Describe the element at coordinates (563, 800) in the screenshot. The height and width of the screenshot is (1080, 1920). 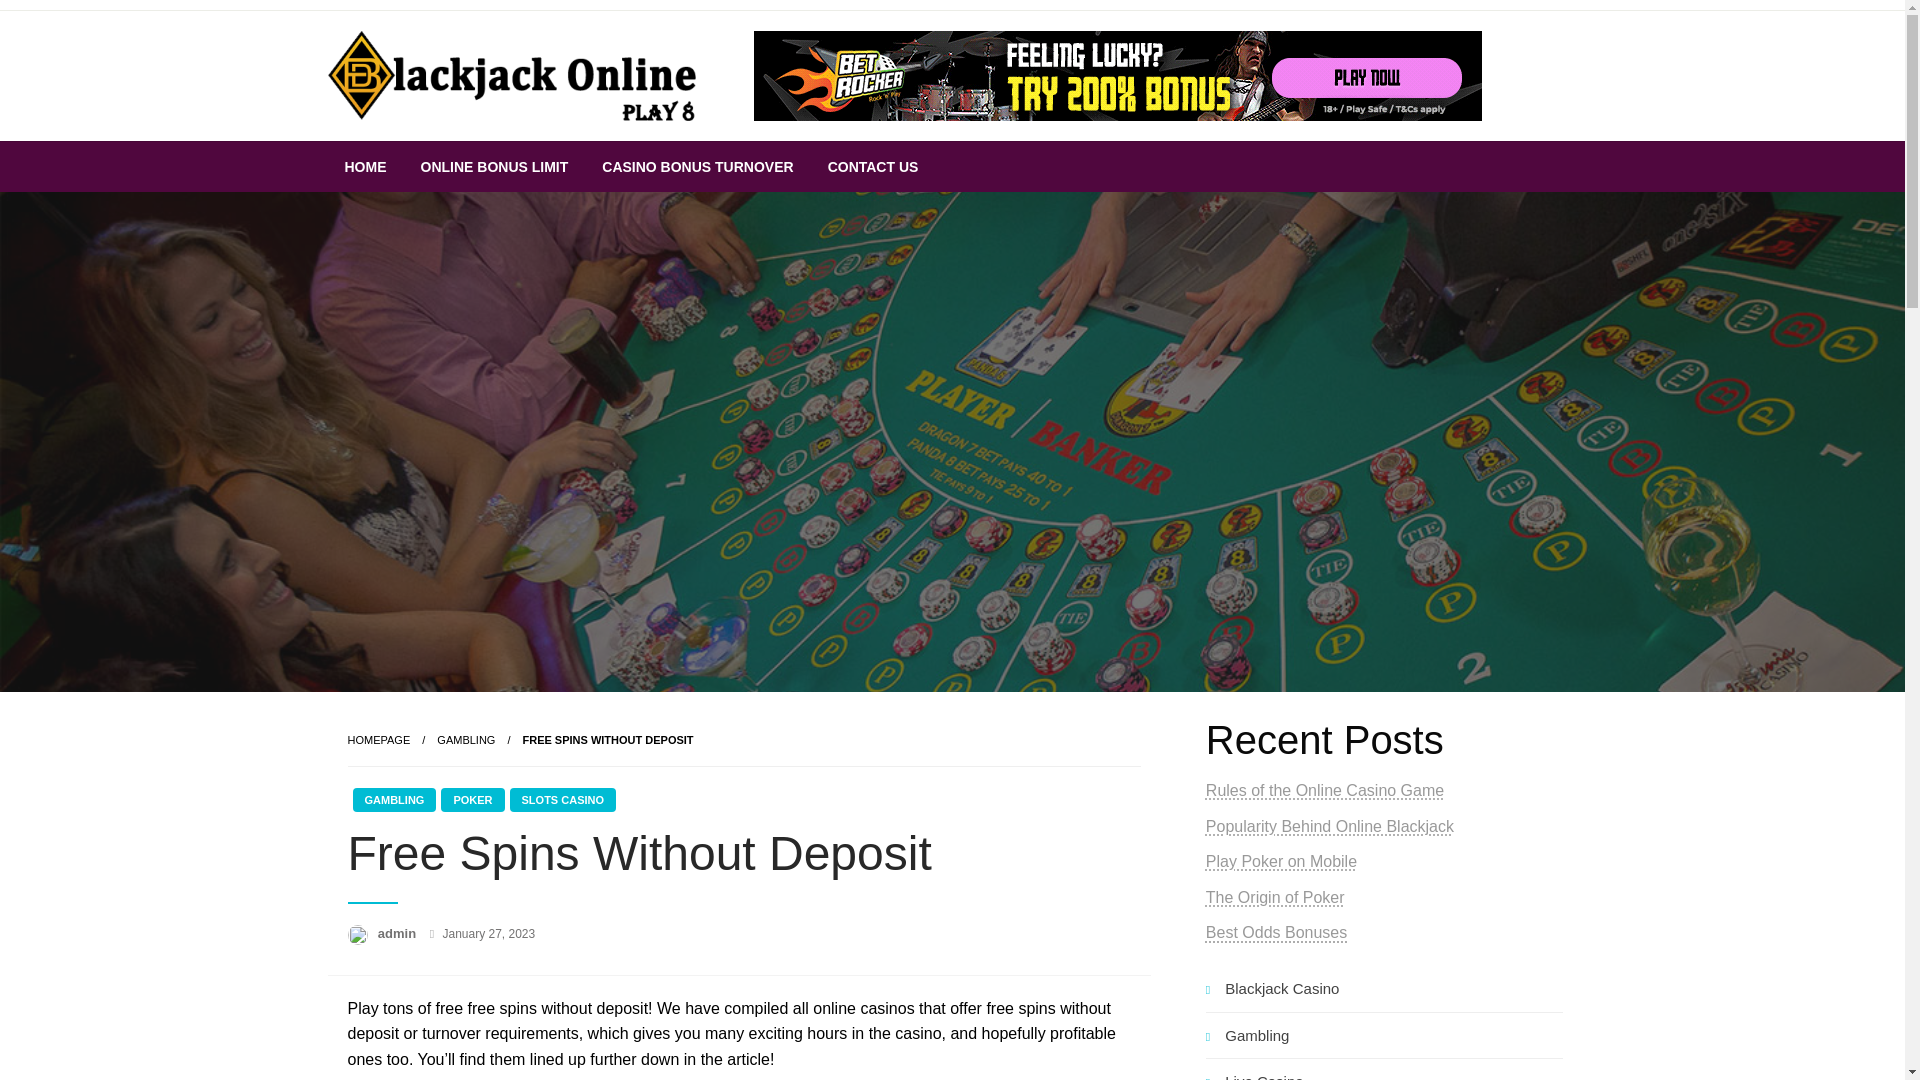
I see `SLOTS CASINO` at that location.